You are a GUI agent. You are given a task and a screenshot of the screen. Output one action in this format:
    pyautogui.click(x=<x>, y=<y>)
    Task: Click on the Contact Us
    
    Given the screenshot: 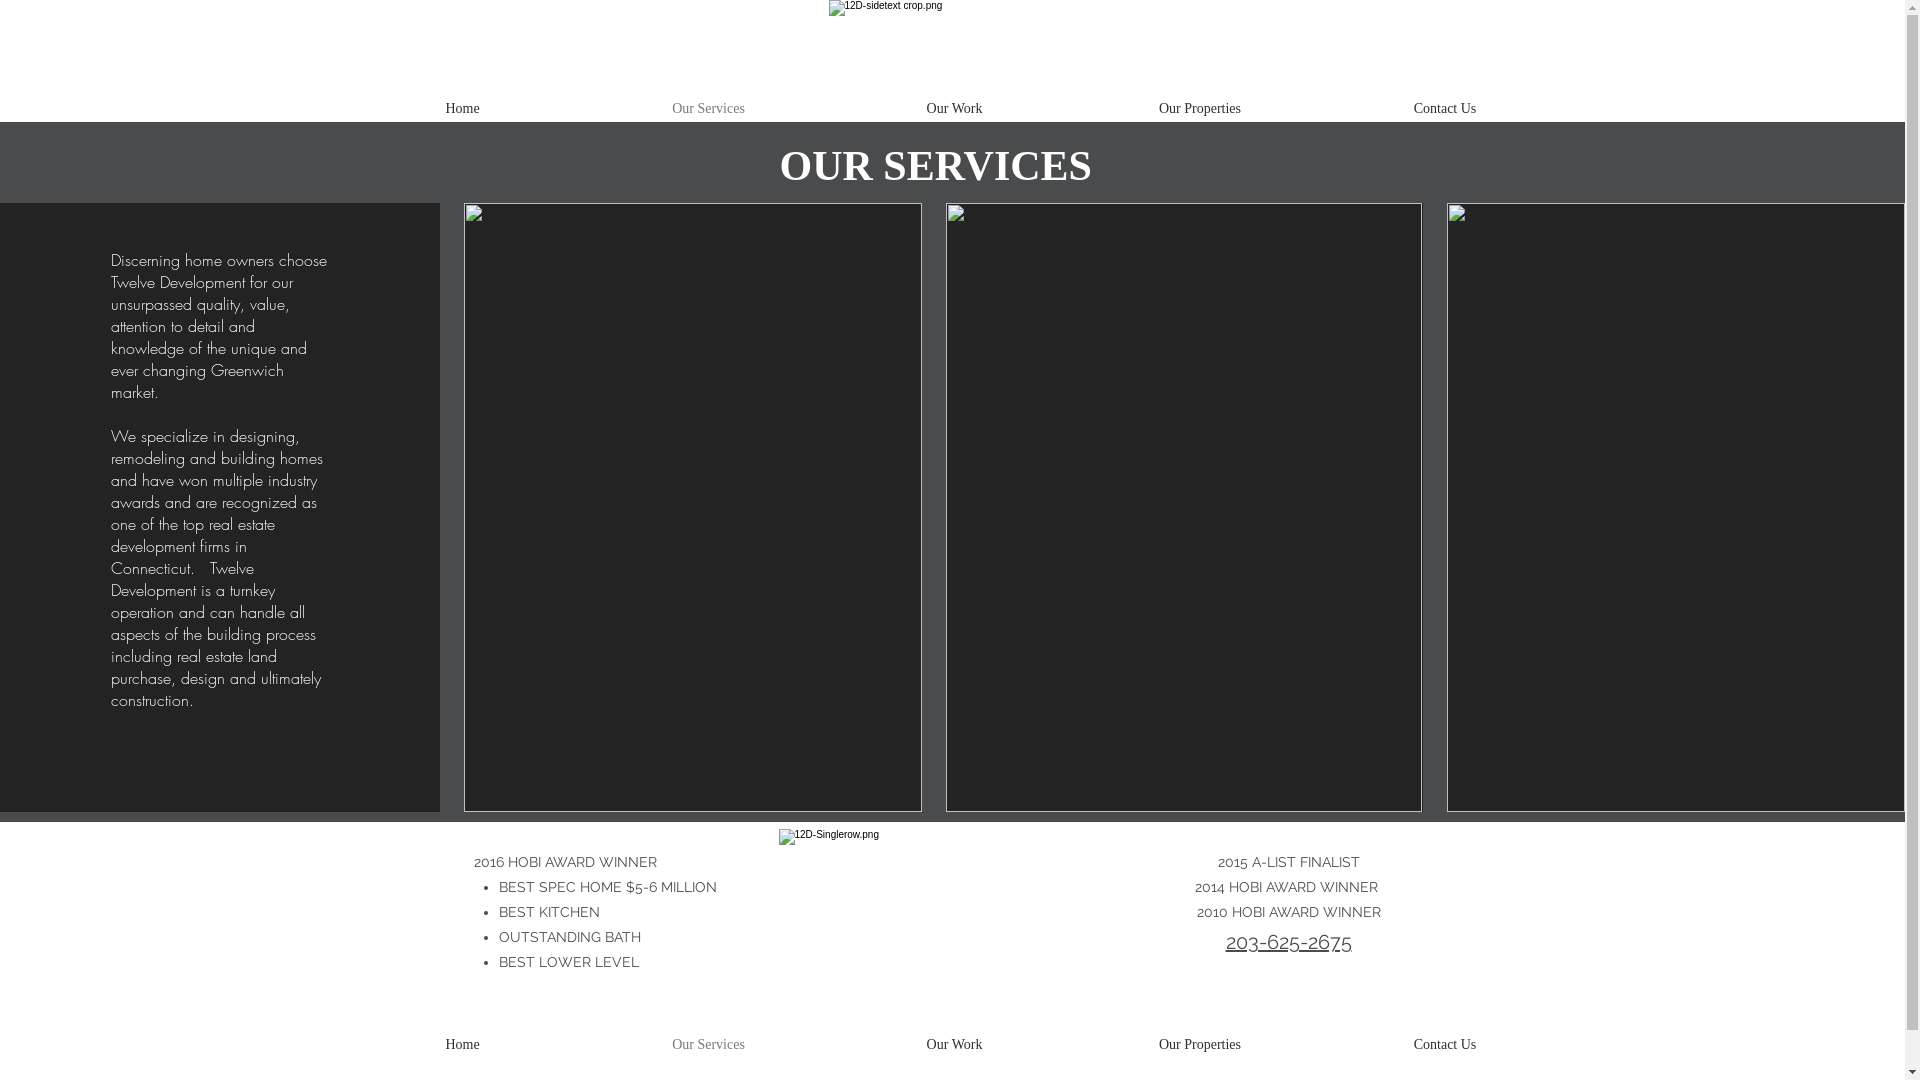 What is the action you would take?
    pyautogui.click(x=1444, y=109)
    